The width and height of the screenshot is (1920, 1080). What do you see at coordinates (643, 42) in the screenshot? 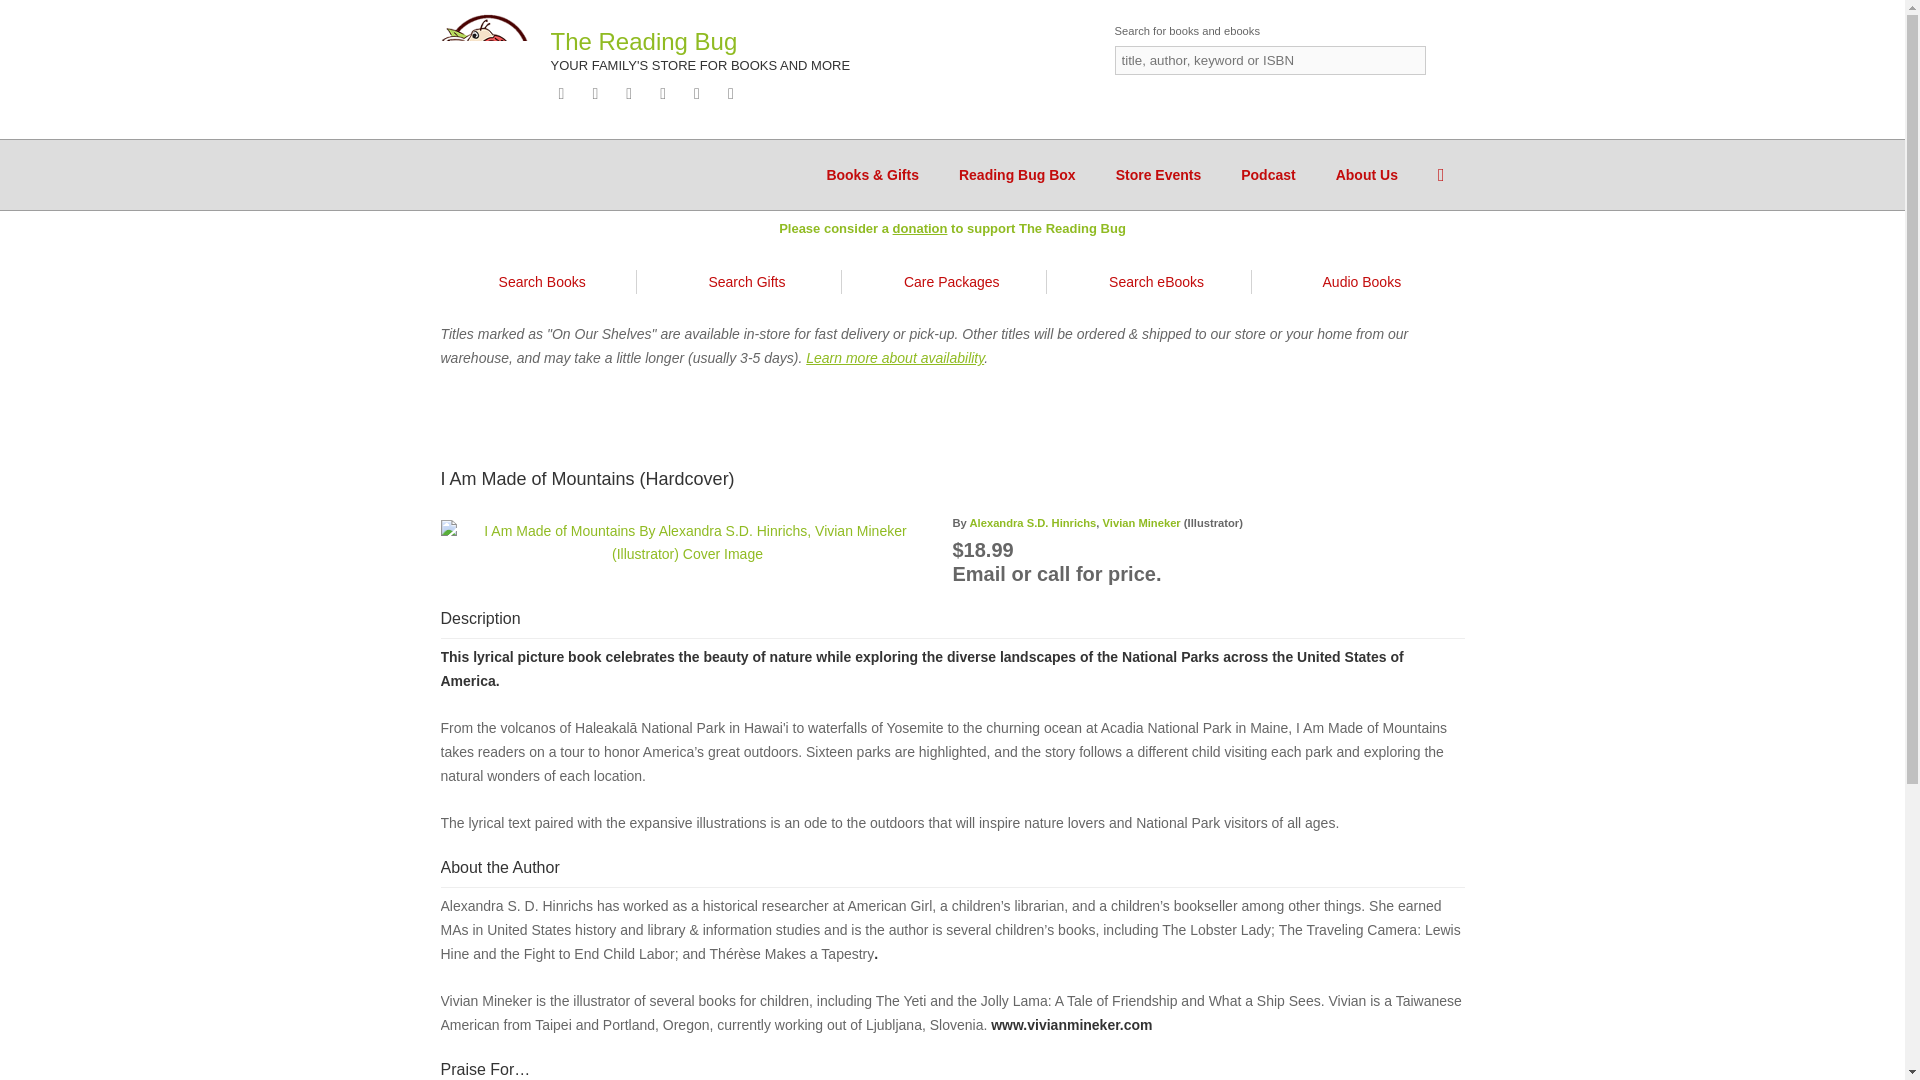
I see `Home` at bounding box center [643, 42].